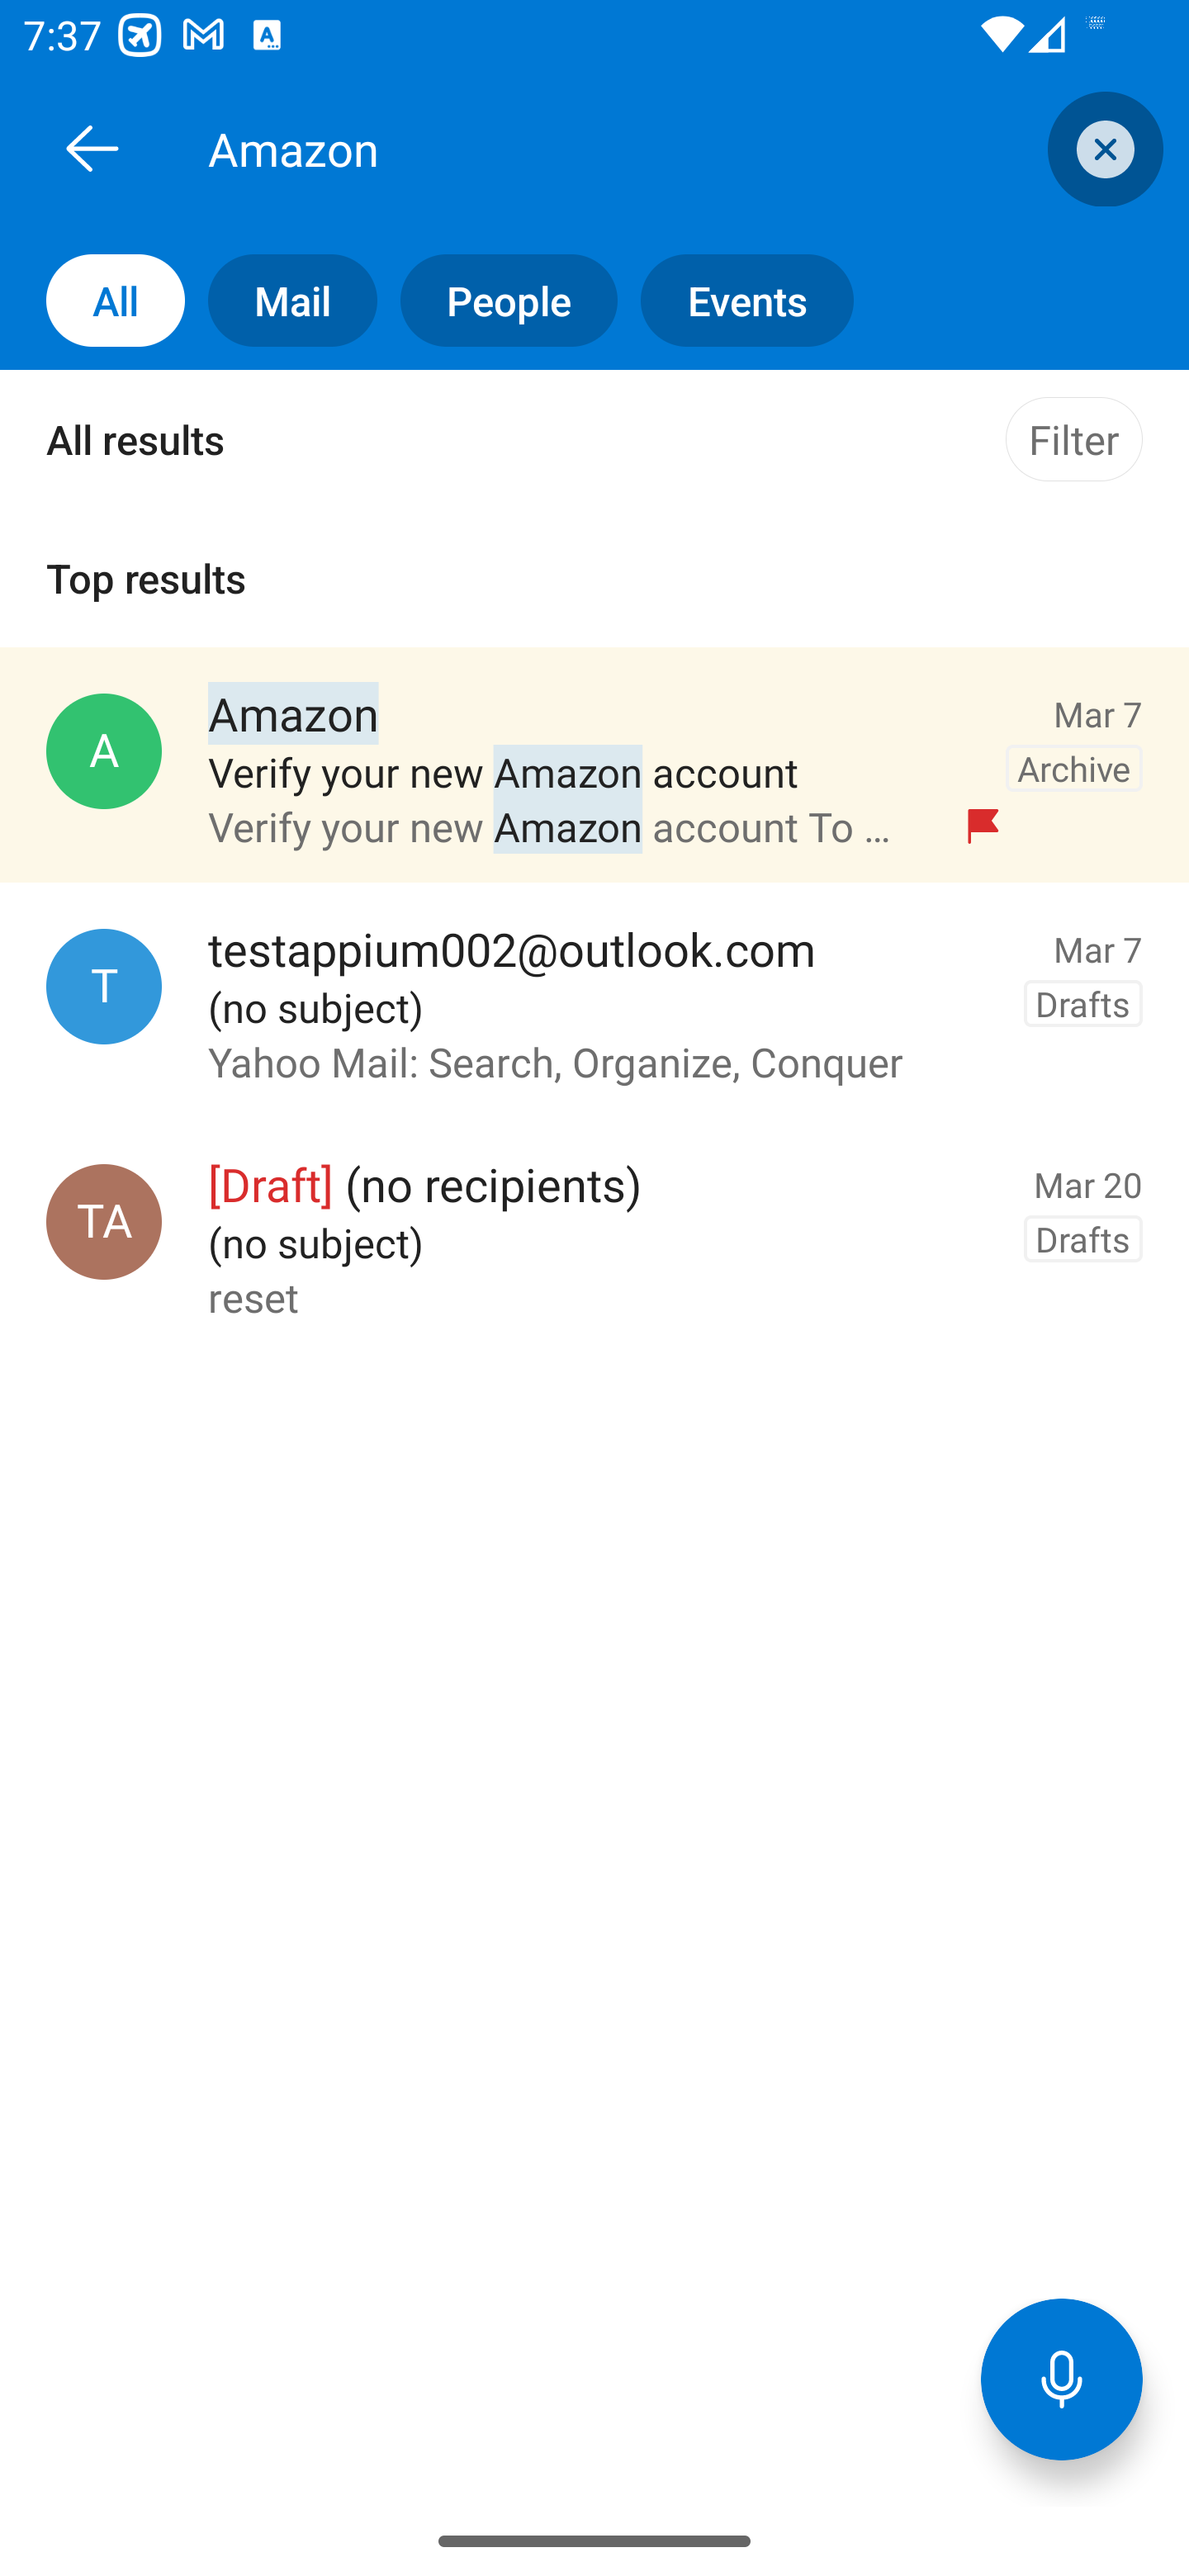 The height and width of the screenshot is (2576, 1189). What do you see at coordinates (497, 301) in the screenshot?
I see `People` at bounding box center [497, 301].